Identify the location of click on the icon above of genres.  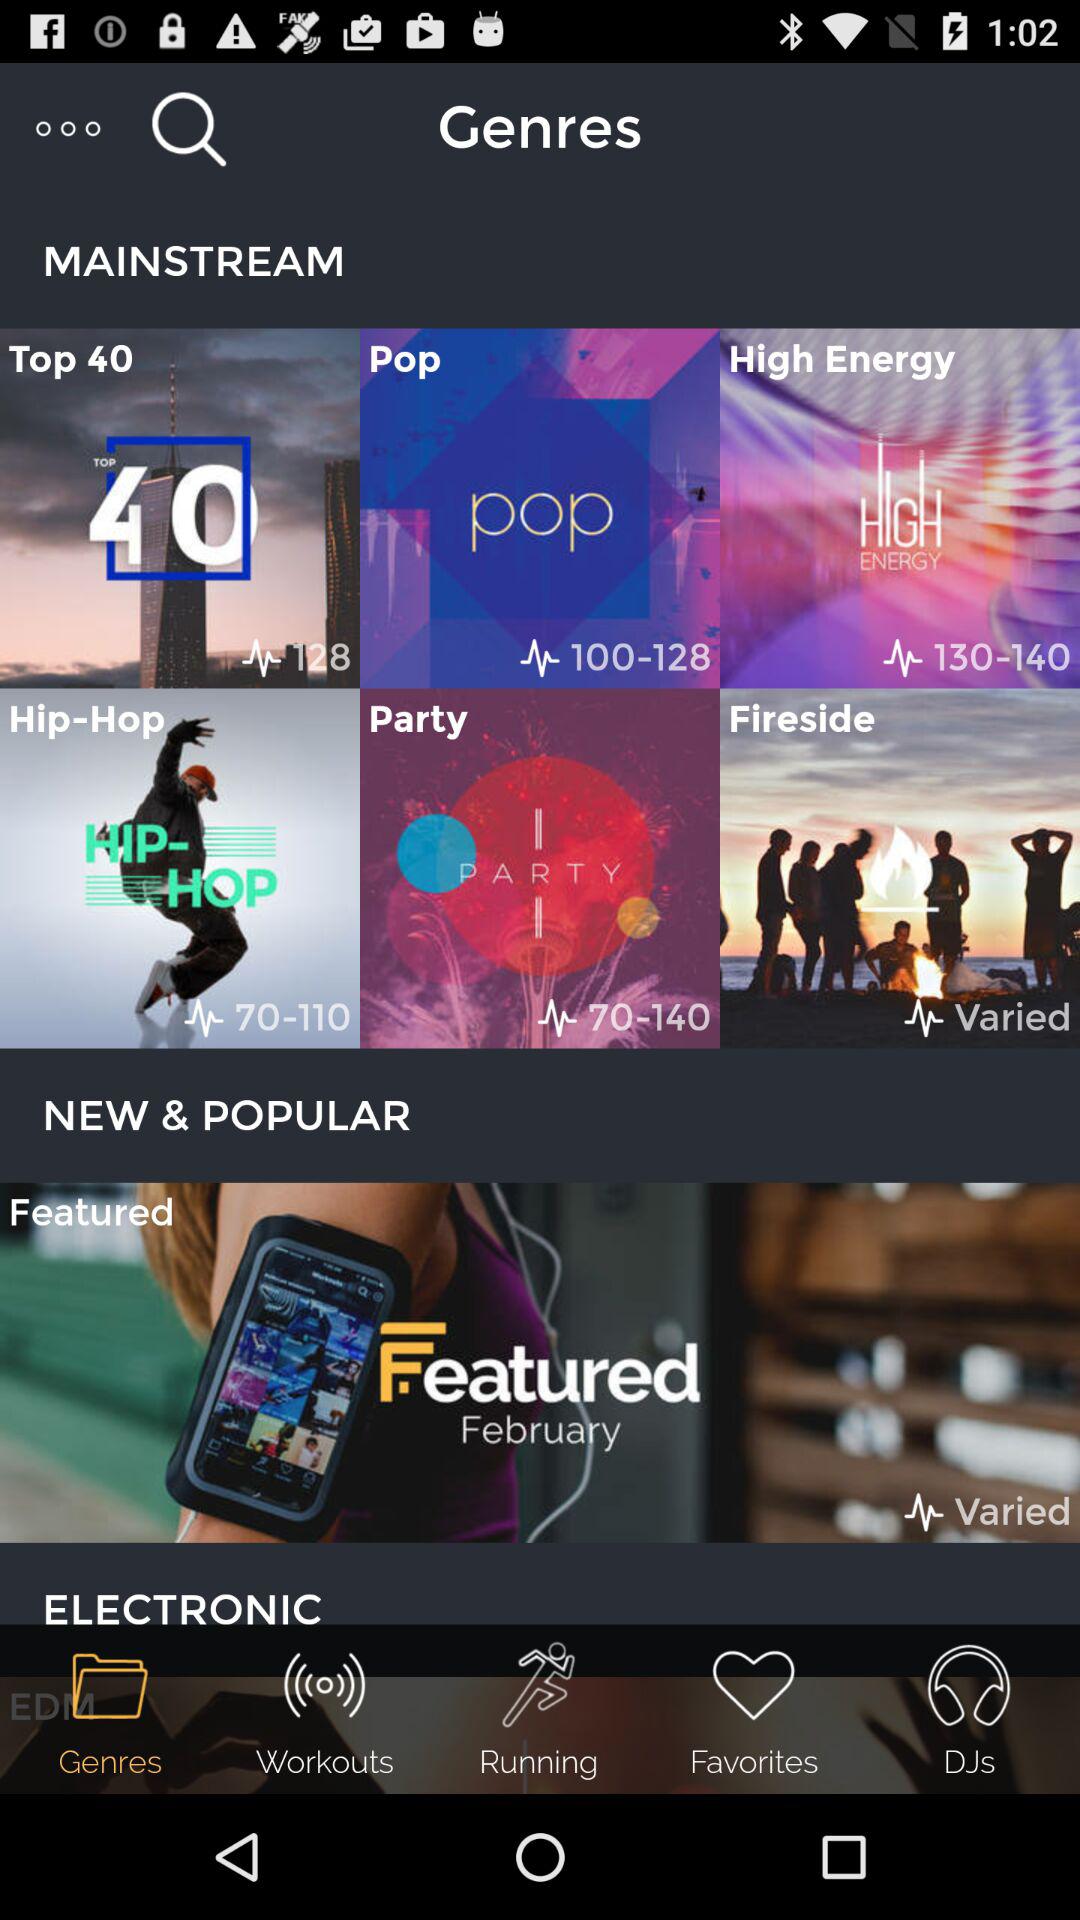
(110, 1685).